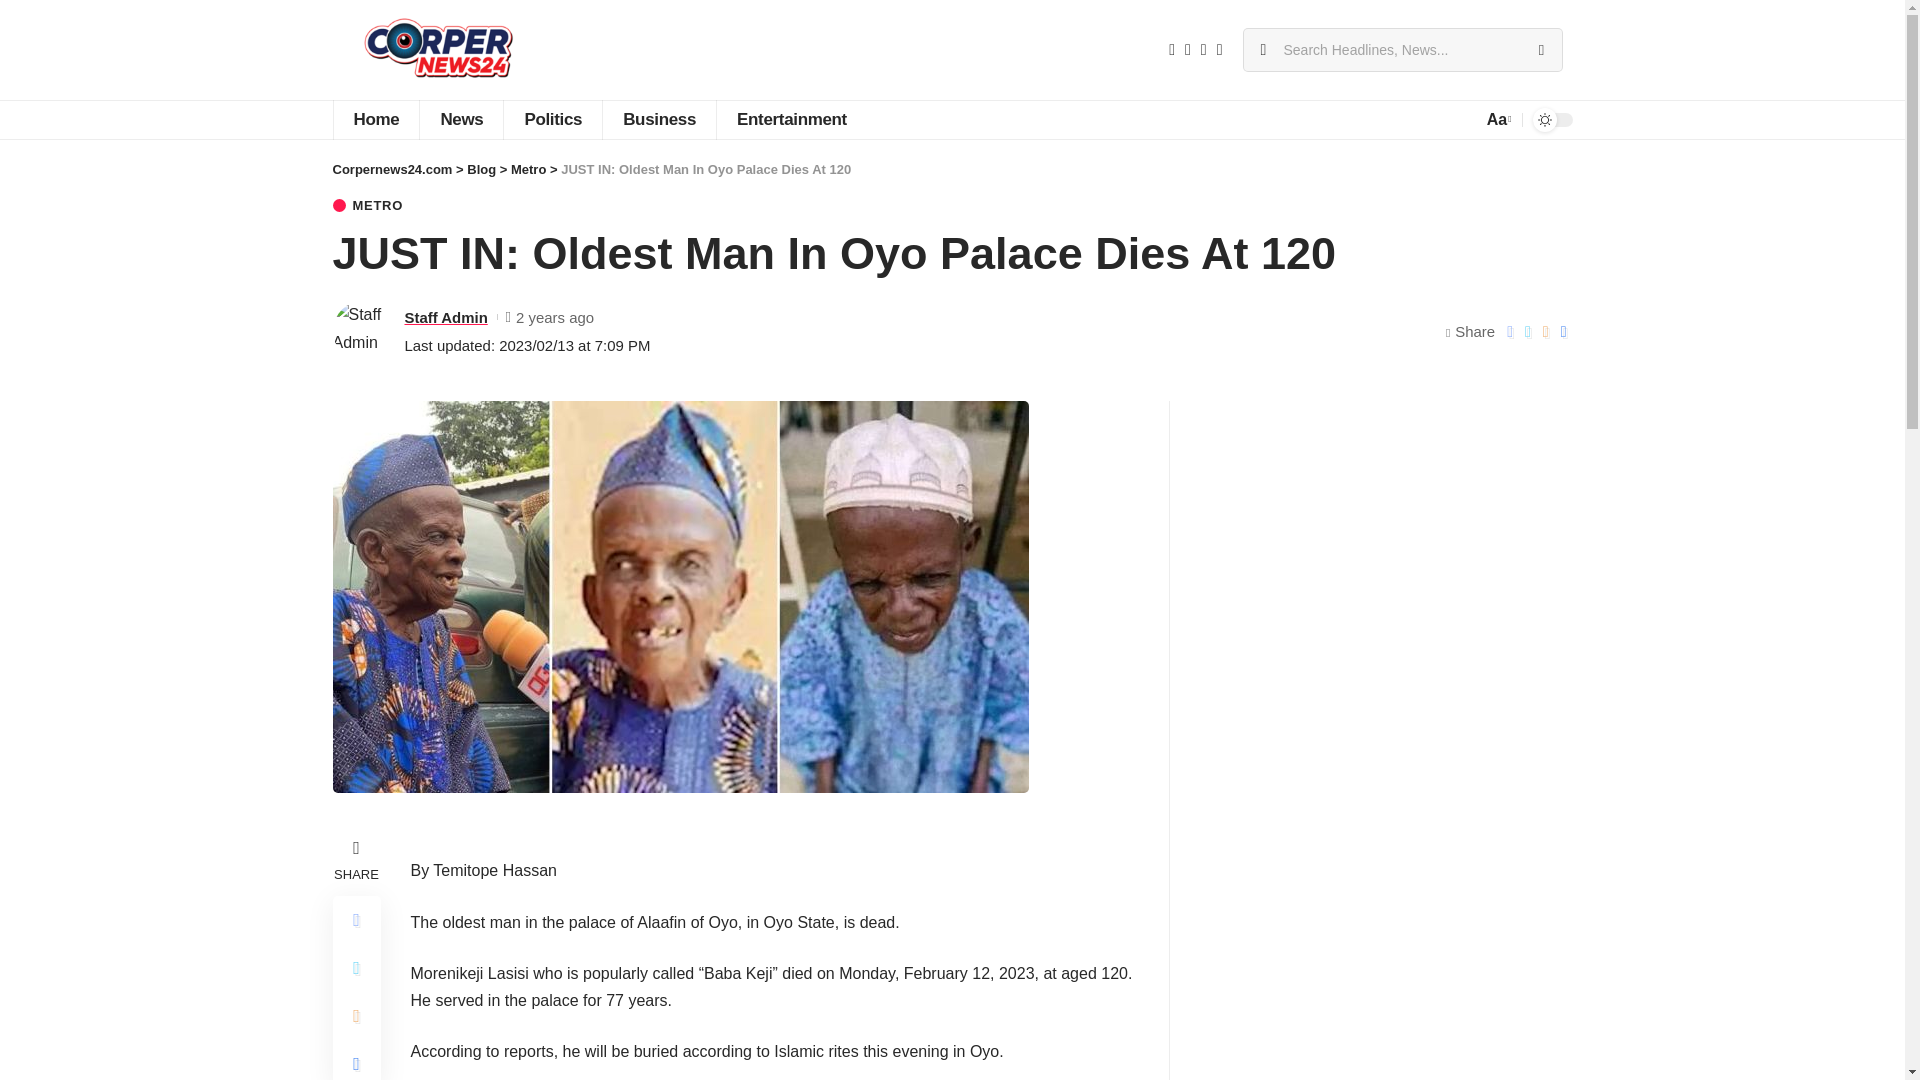  What do you see at coordinates (392, 170) in the screenshot?
I see `Go to Corpernews24.com.` at bounding box center [392, 170].